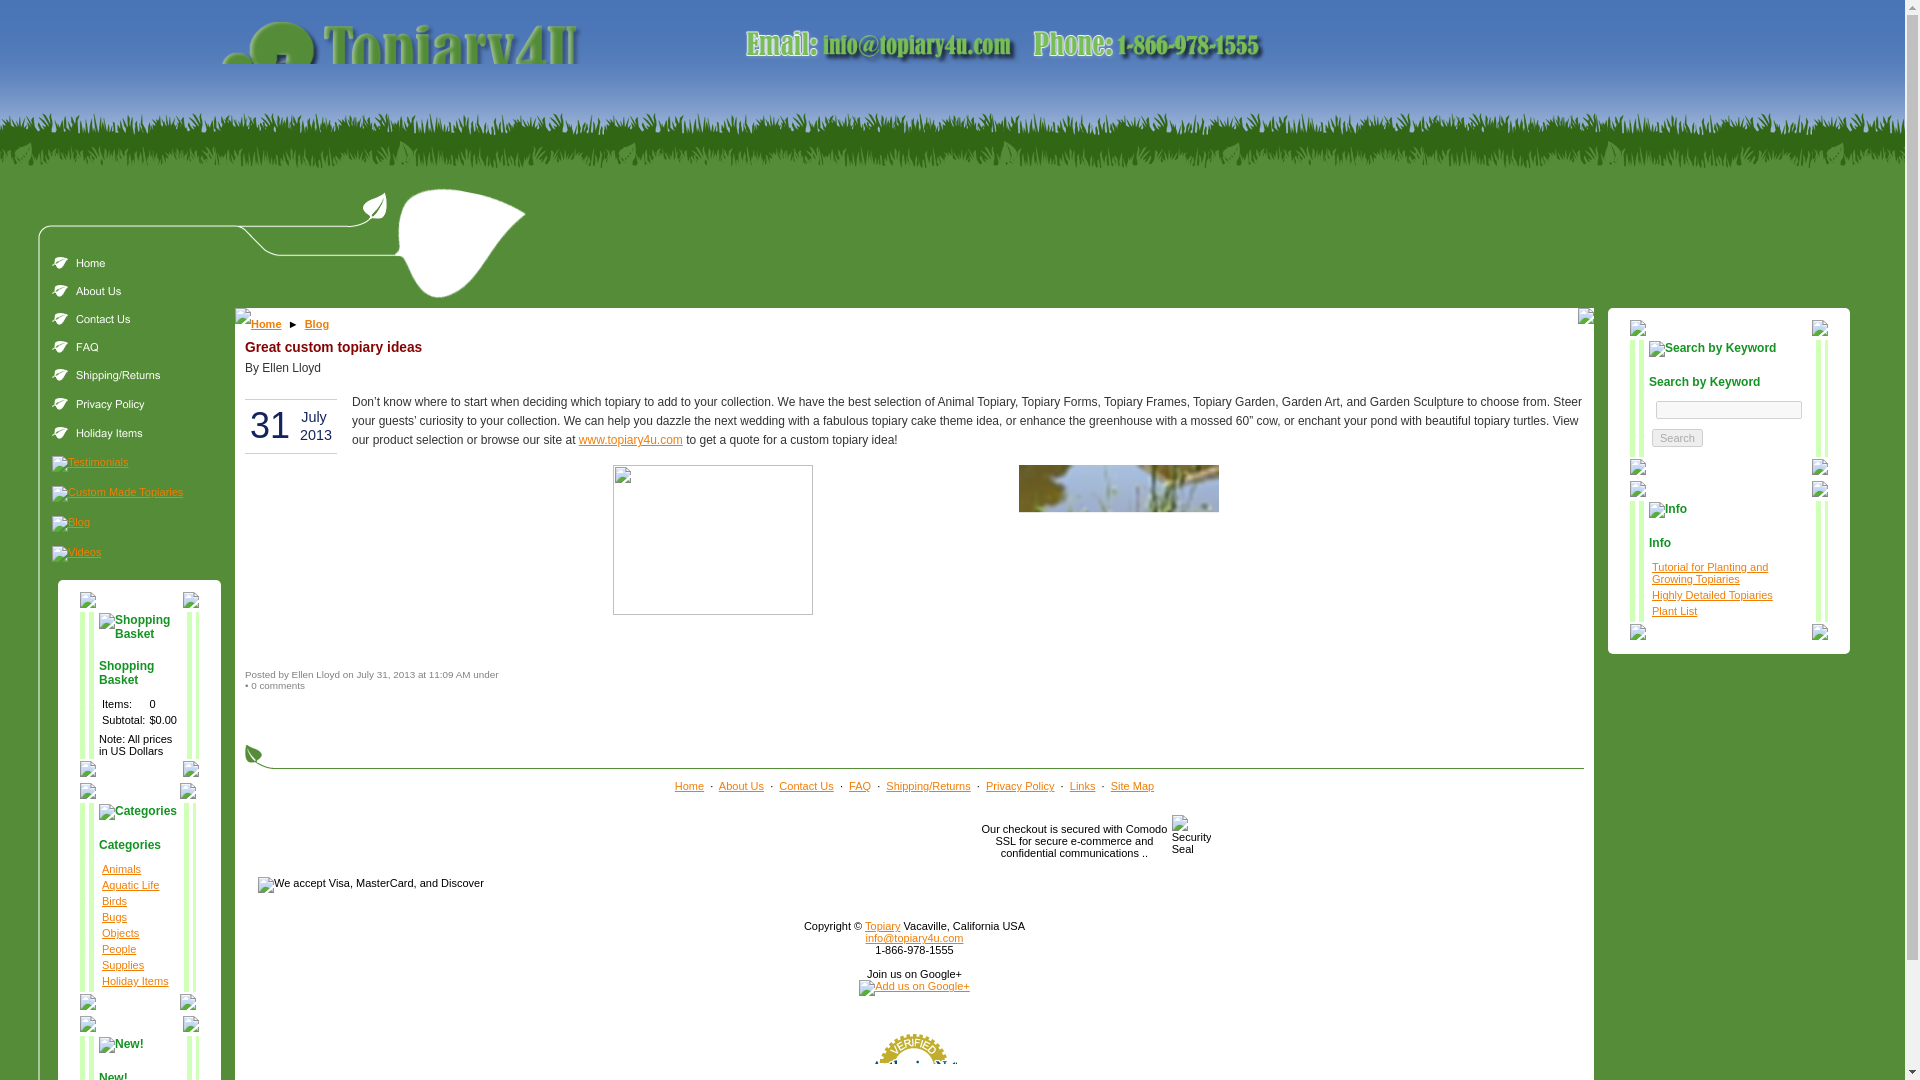  I want to click on About Us, so click(741, 785).